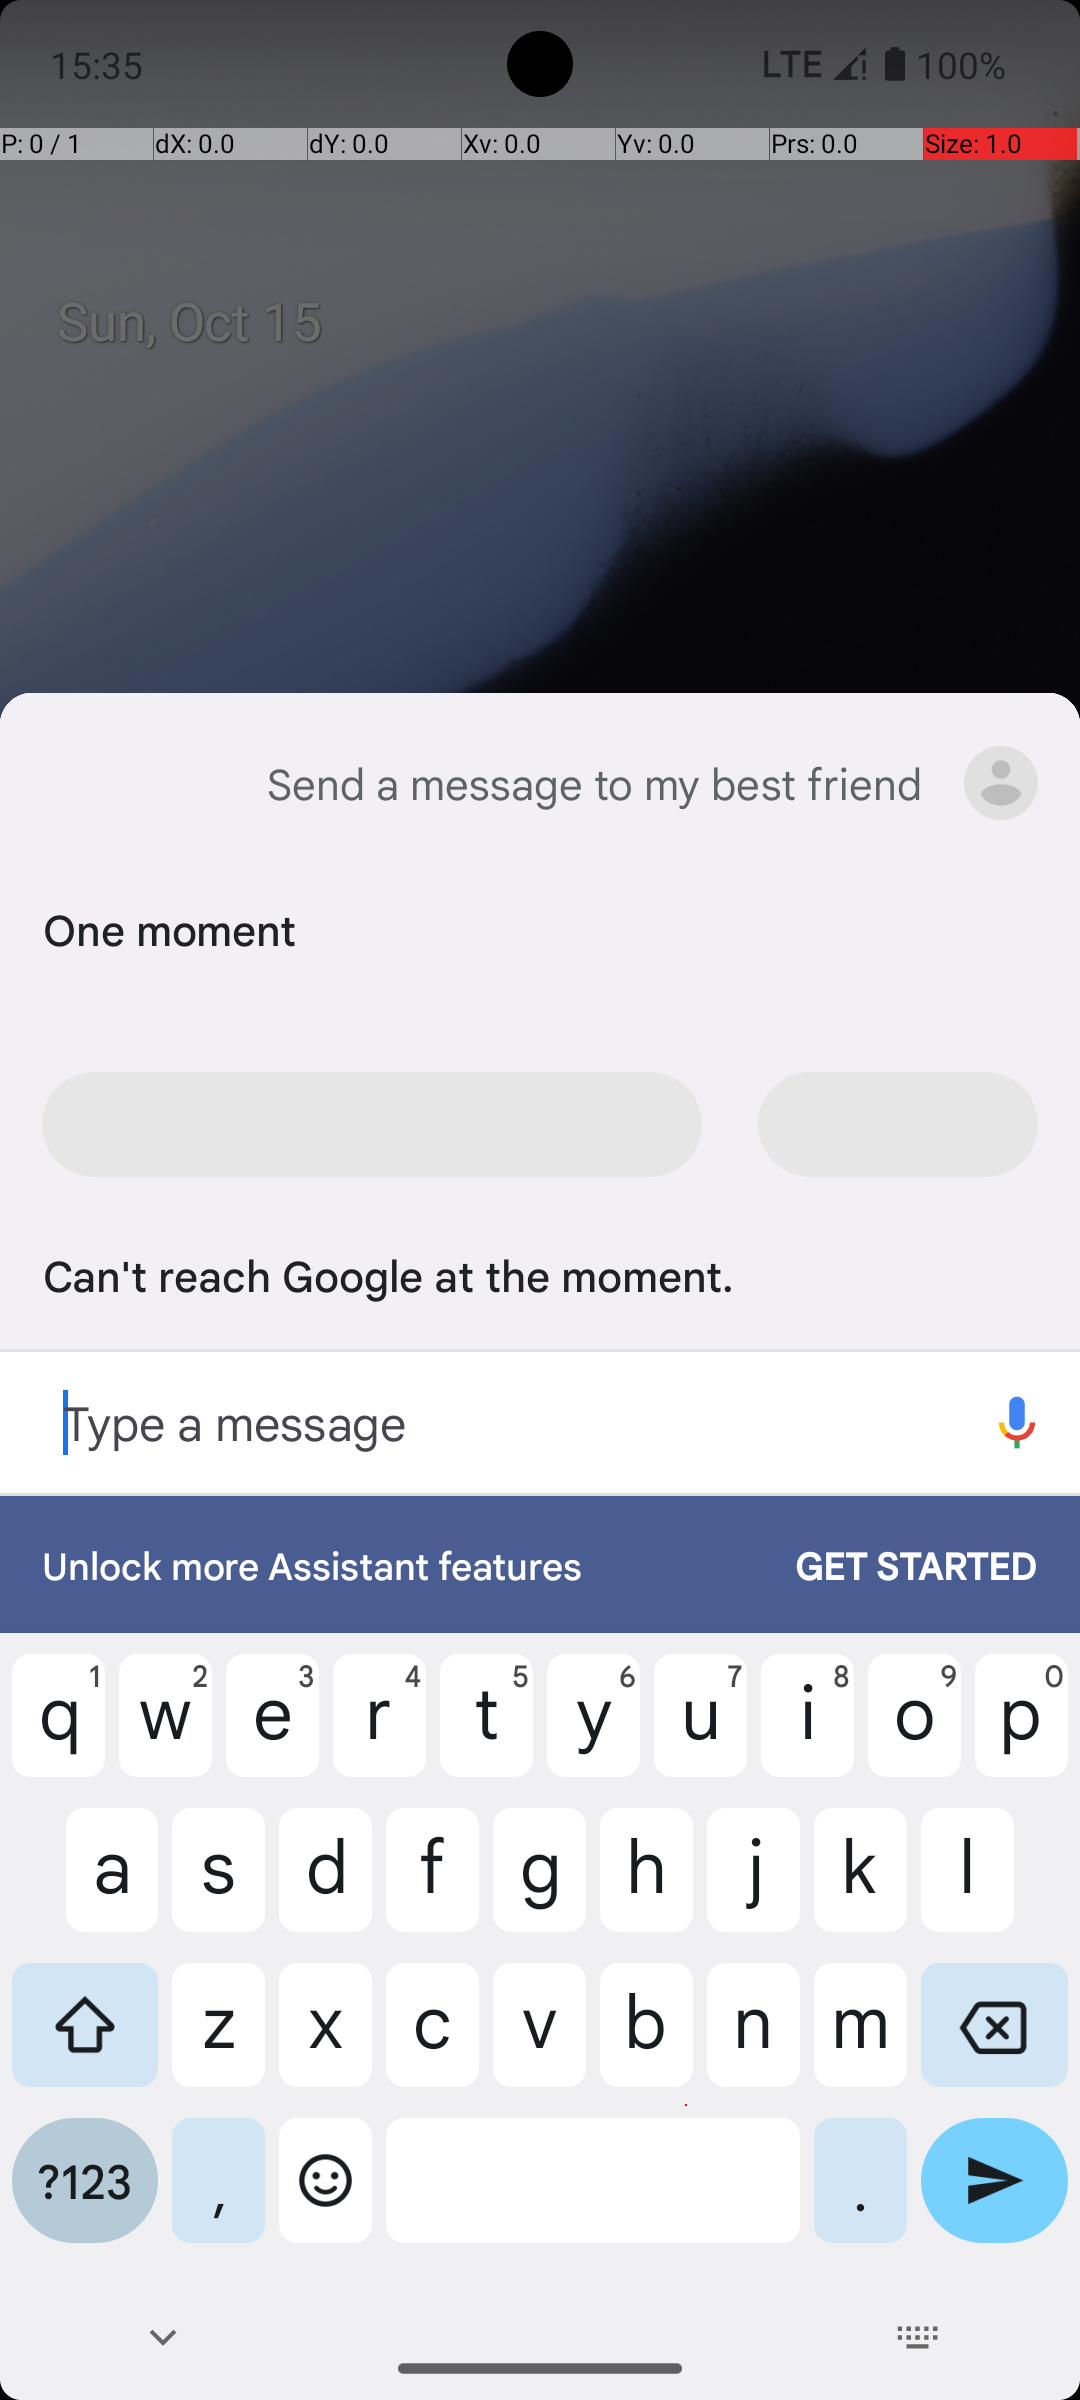 Image resolution: width=1080 pixels, height=2400 pixels. I want to click on Open explore page, so click(1017, 1422).